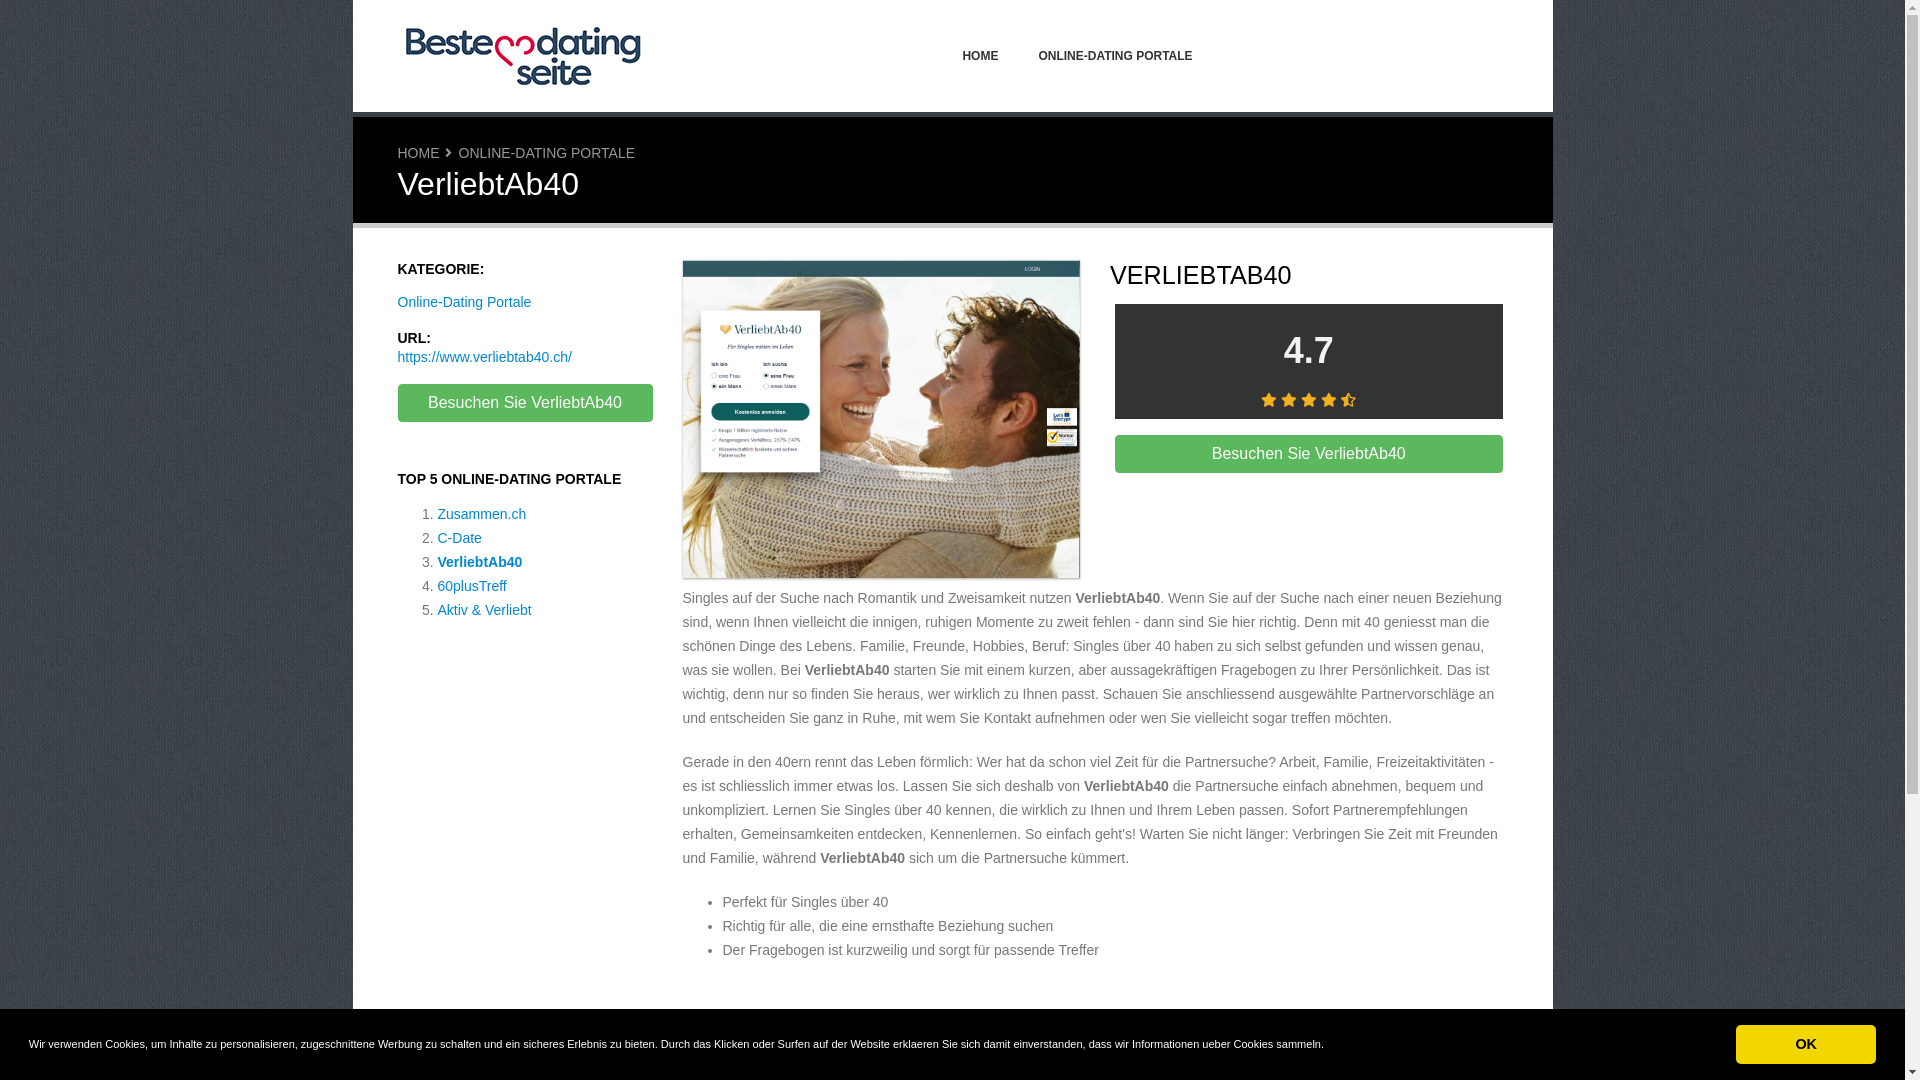  What do you see at coordinates (980, 56) in the screenshot?
I see `HOME` at bounding box center [980, 56].